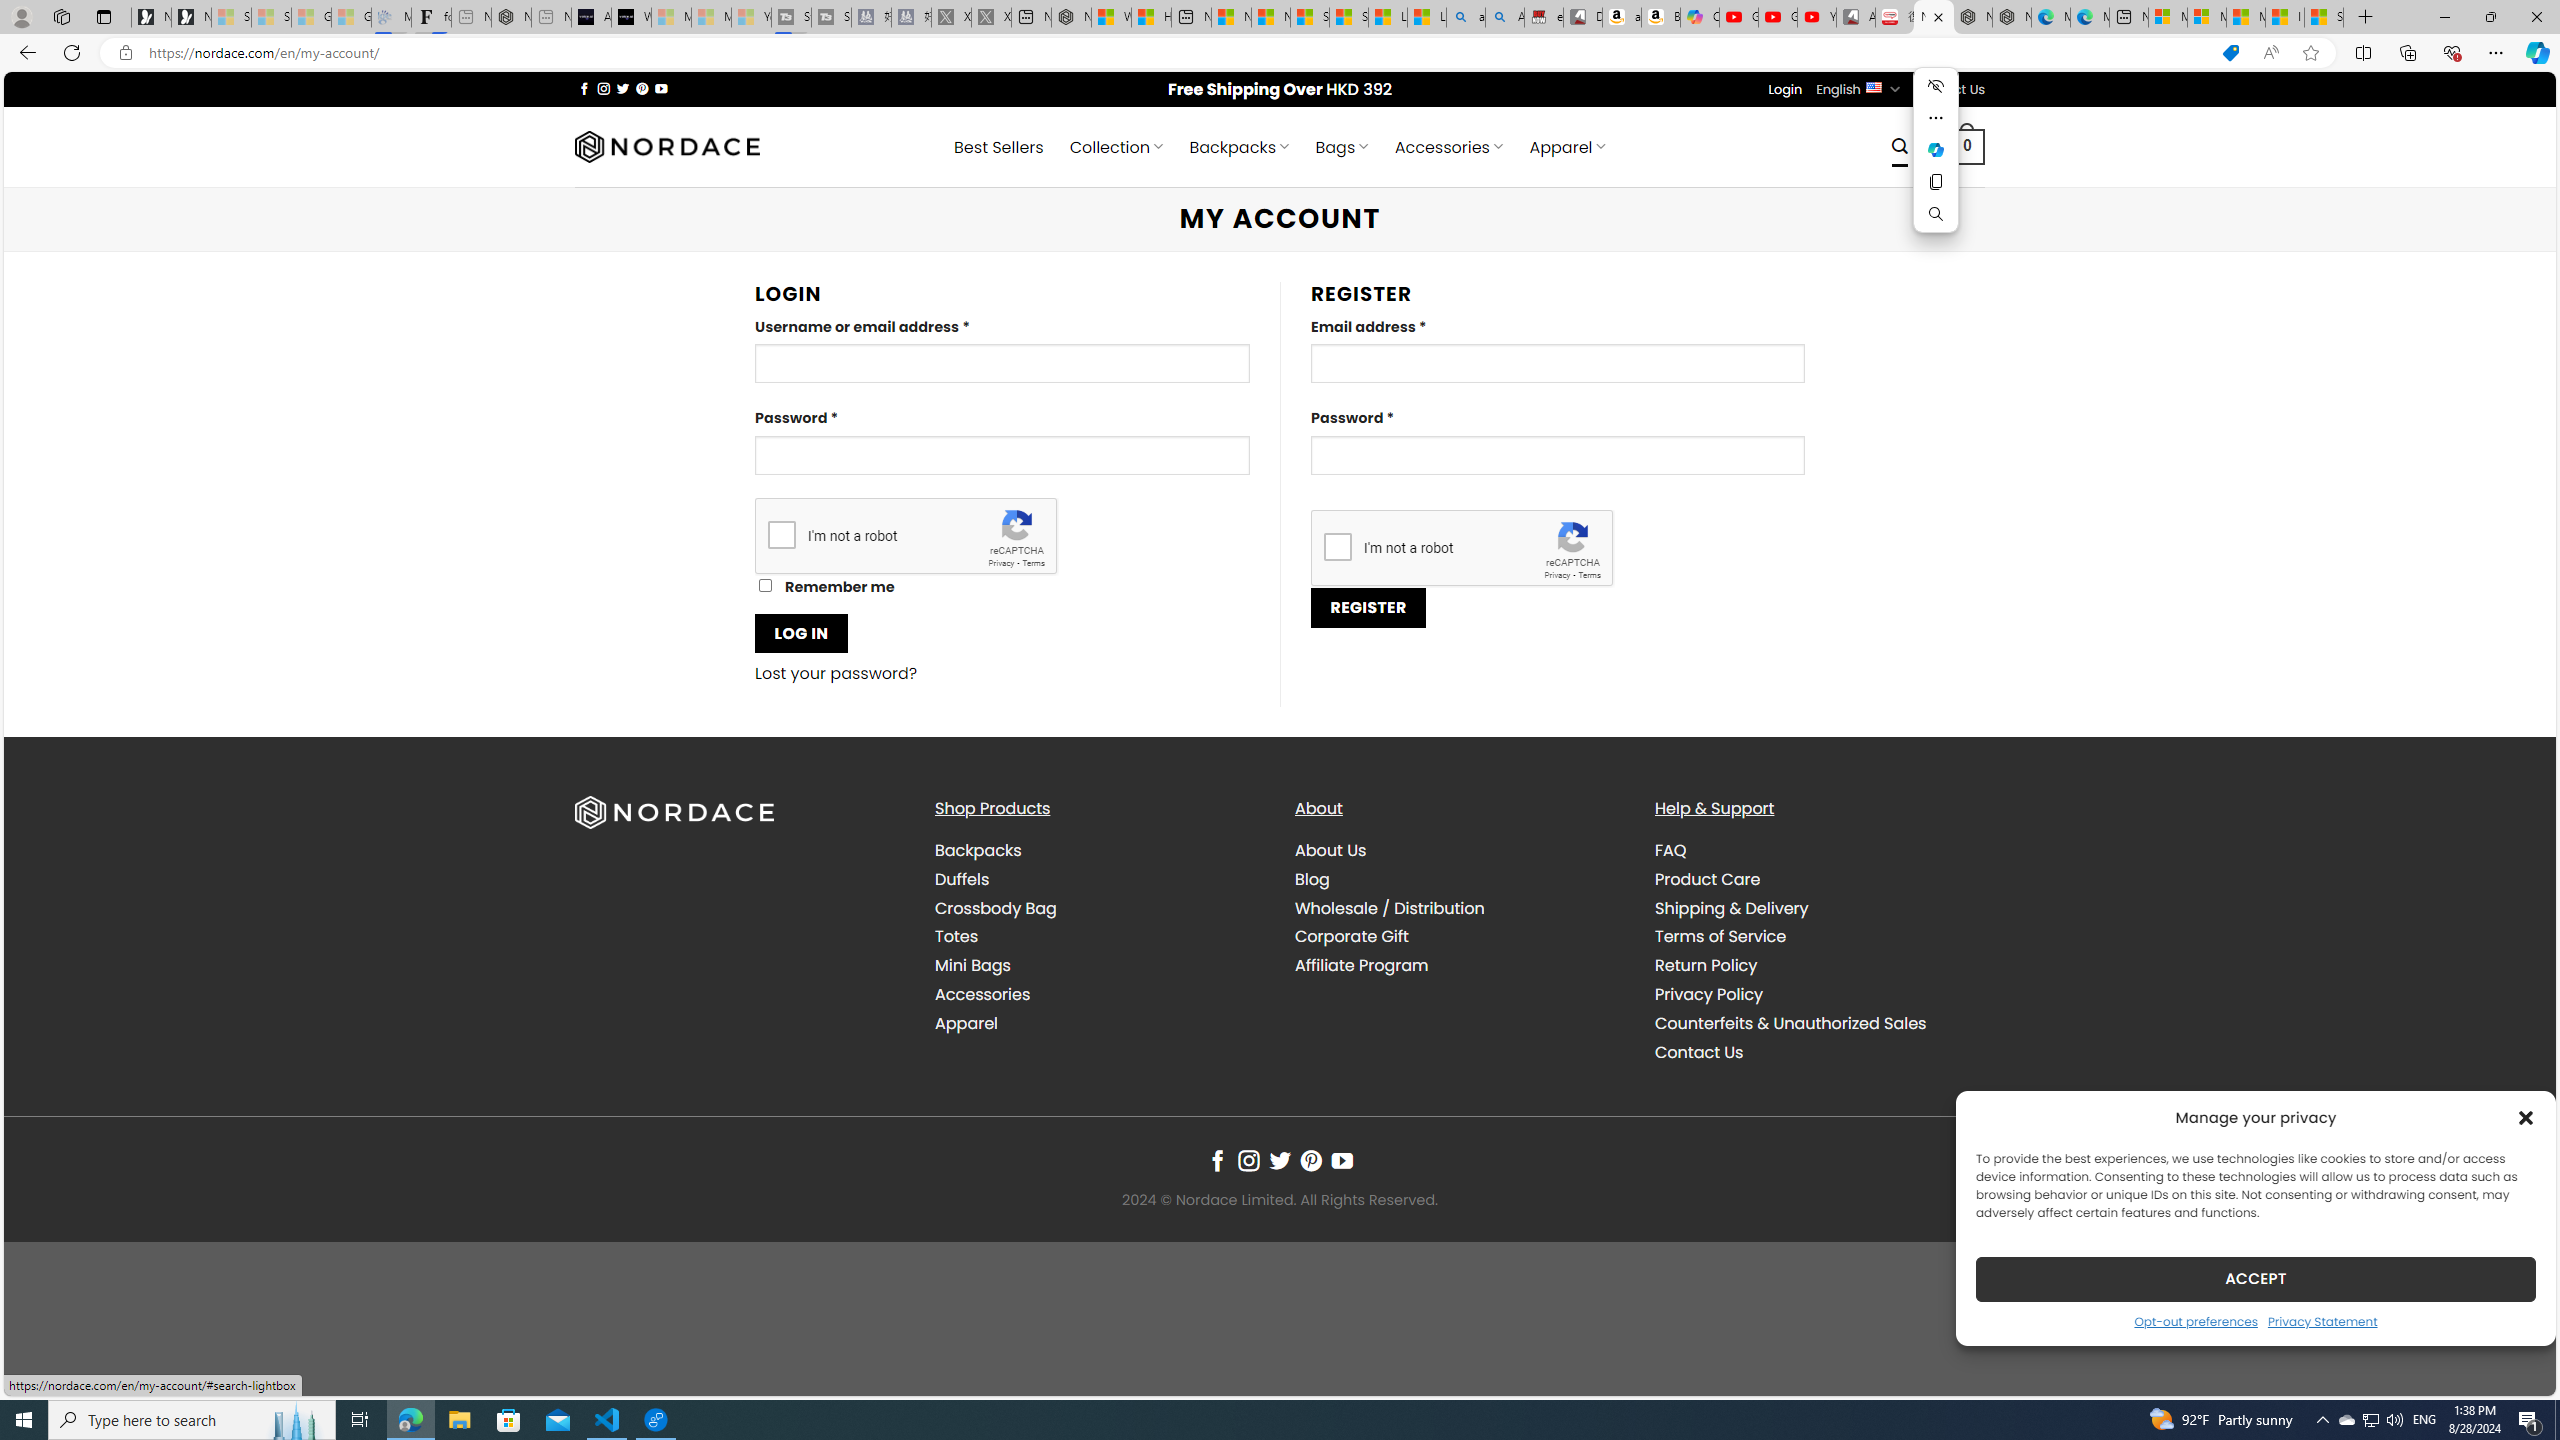 The height and width of the screenshot is (1440, 2560). What do you see at coordinates (1368, 607) in the screenshot?
I see `REGISTER` at bounding box center [1368, 607].